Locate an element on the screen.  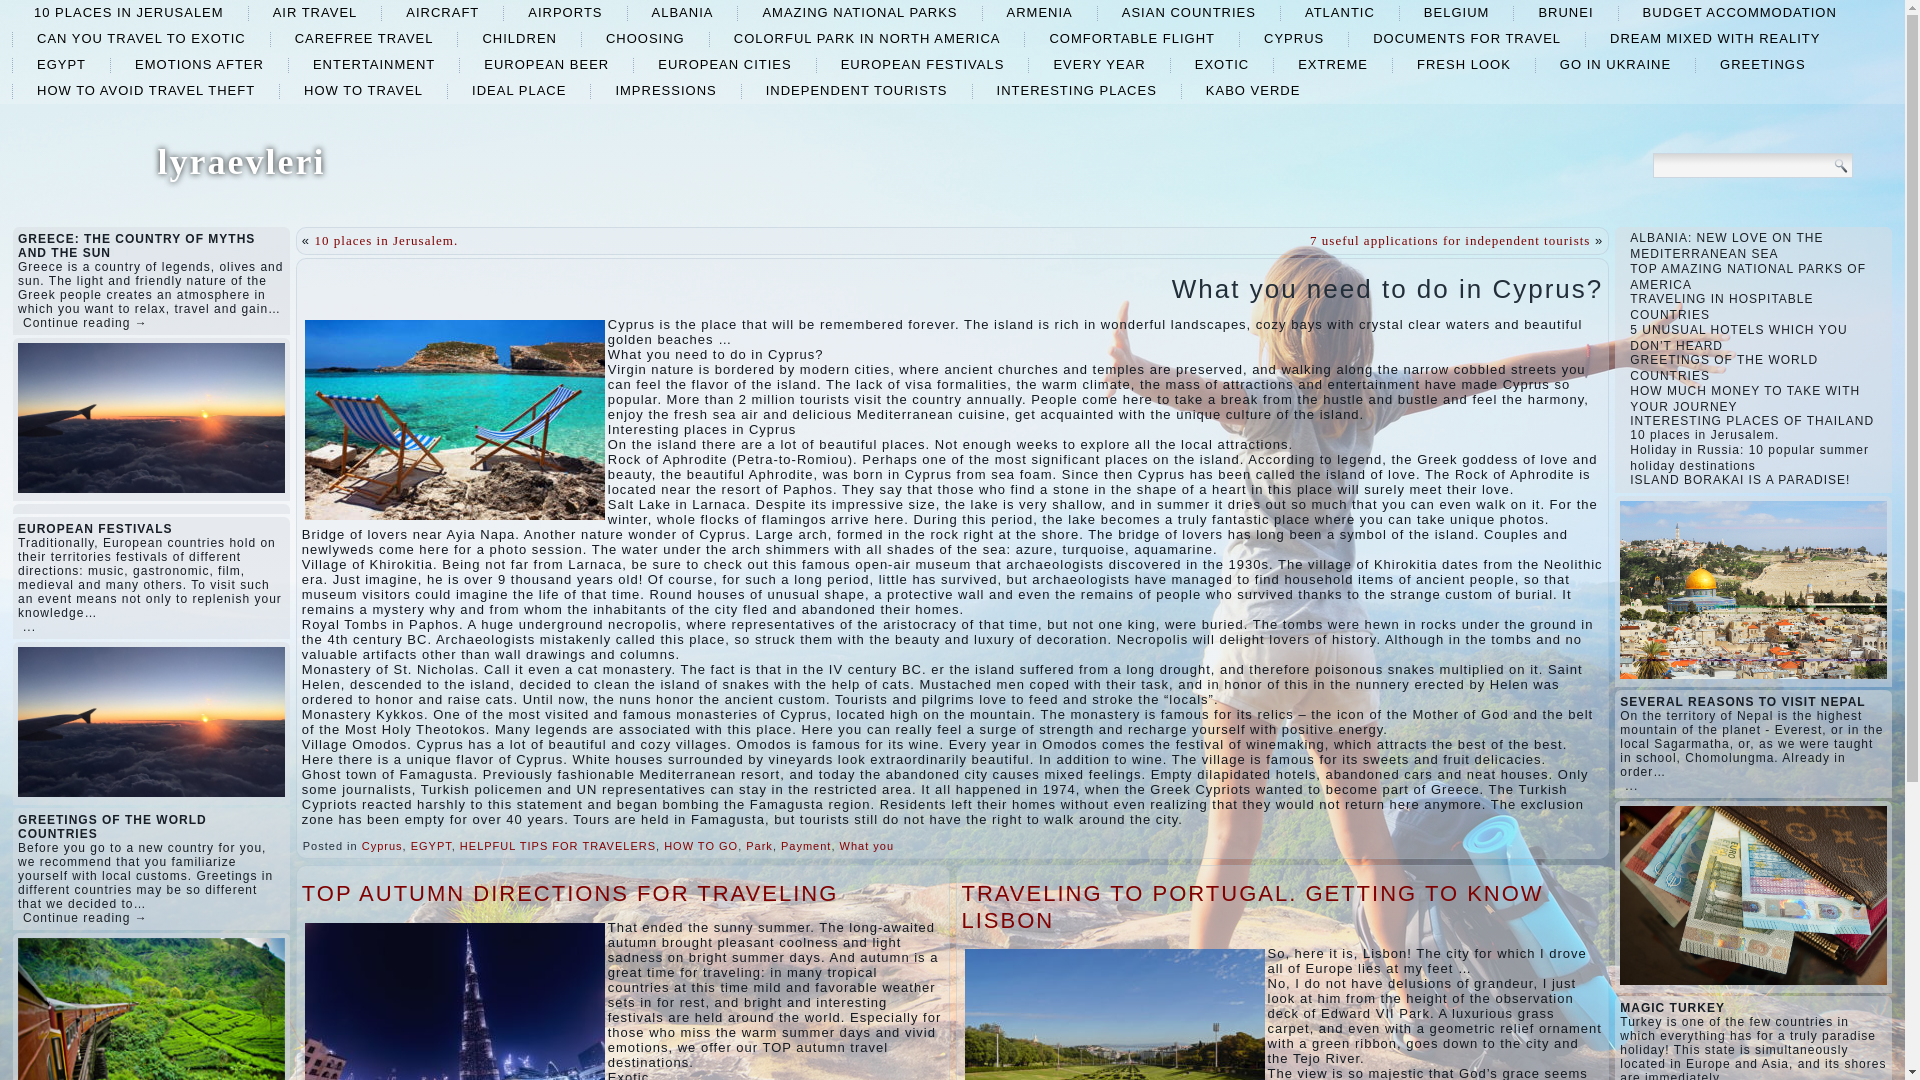
Armenia is located at coordinates (1039, 12).